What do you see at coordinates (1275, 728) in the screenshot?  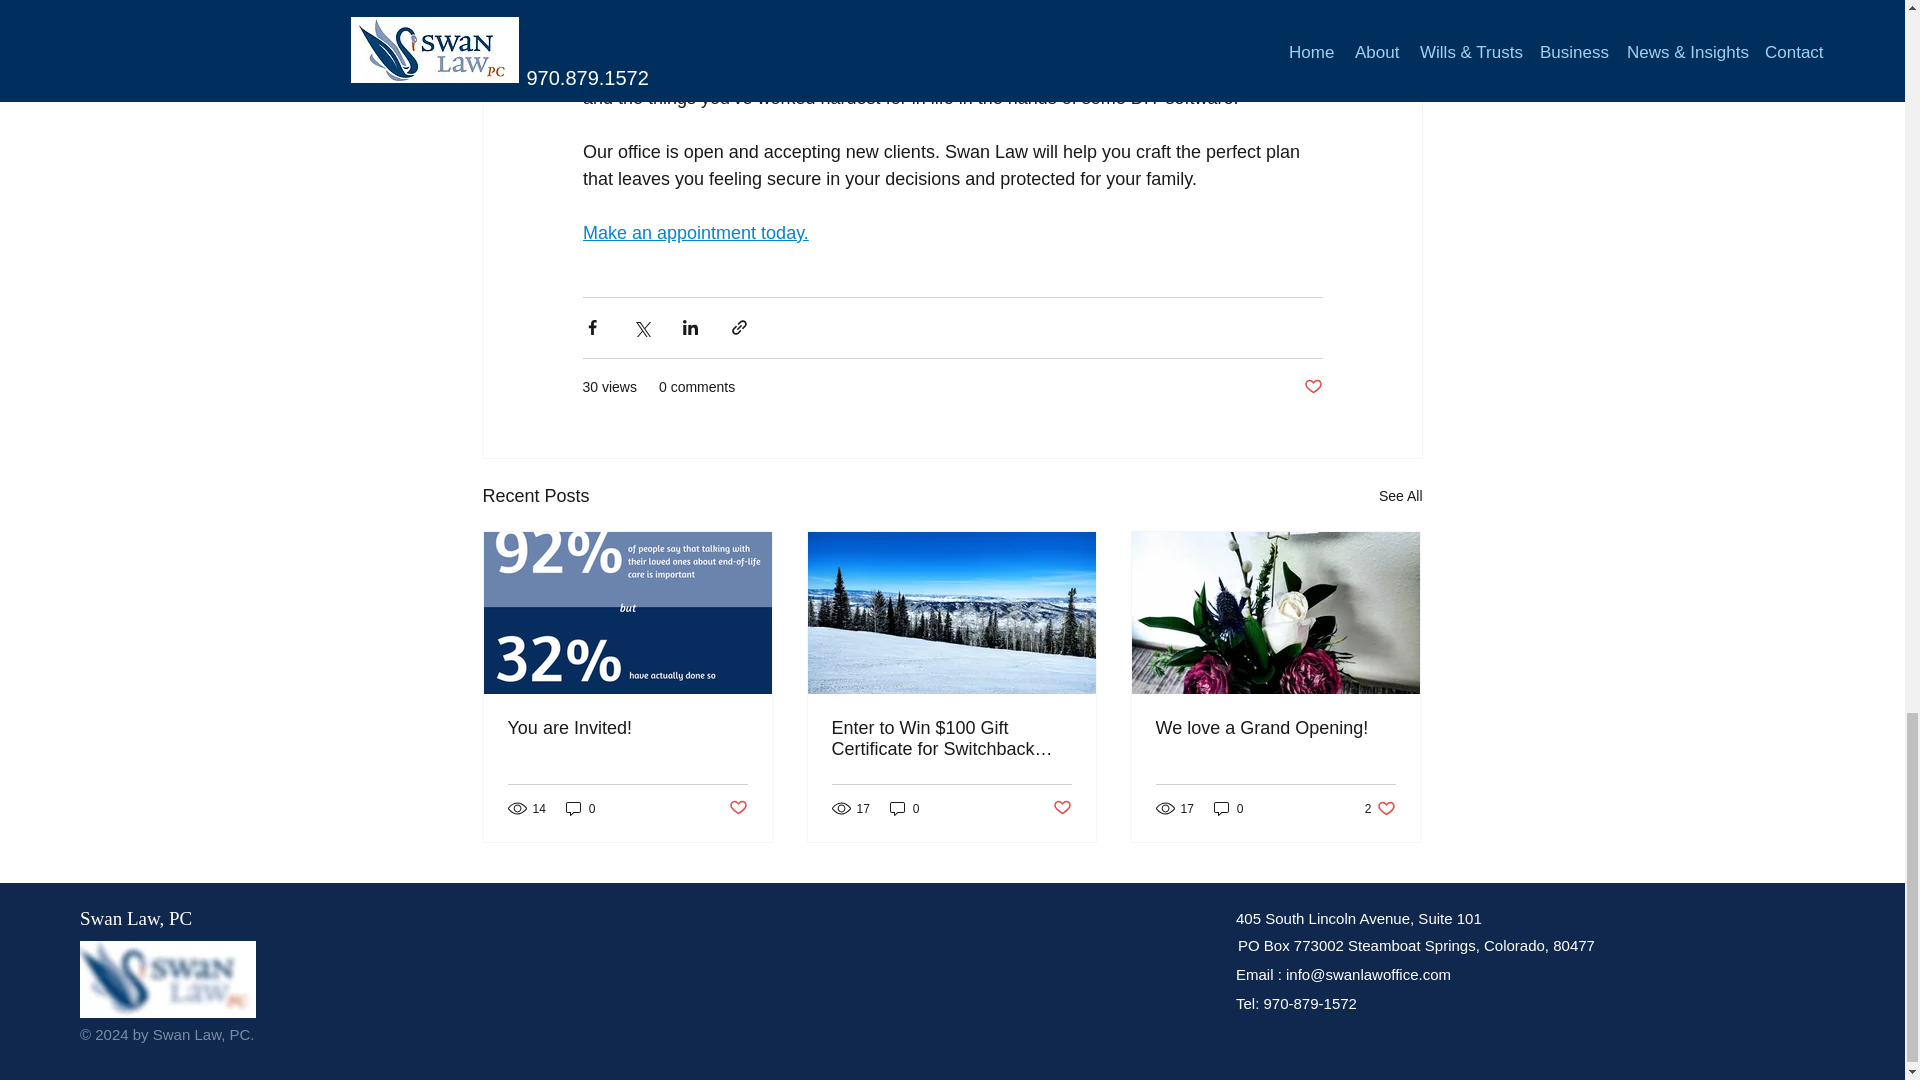 I see `We love a Grand Opening!` at bounding box center [1275, 728].